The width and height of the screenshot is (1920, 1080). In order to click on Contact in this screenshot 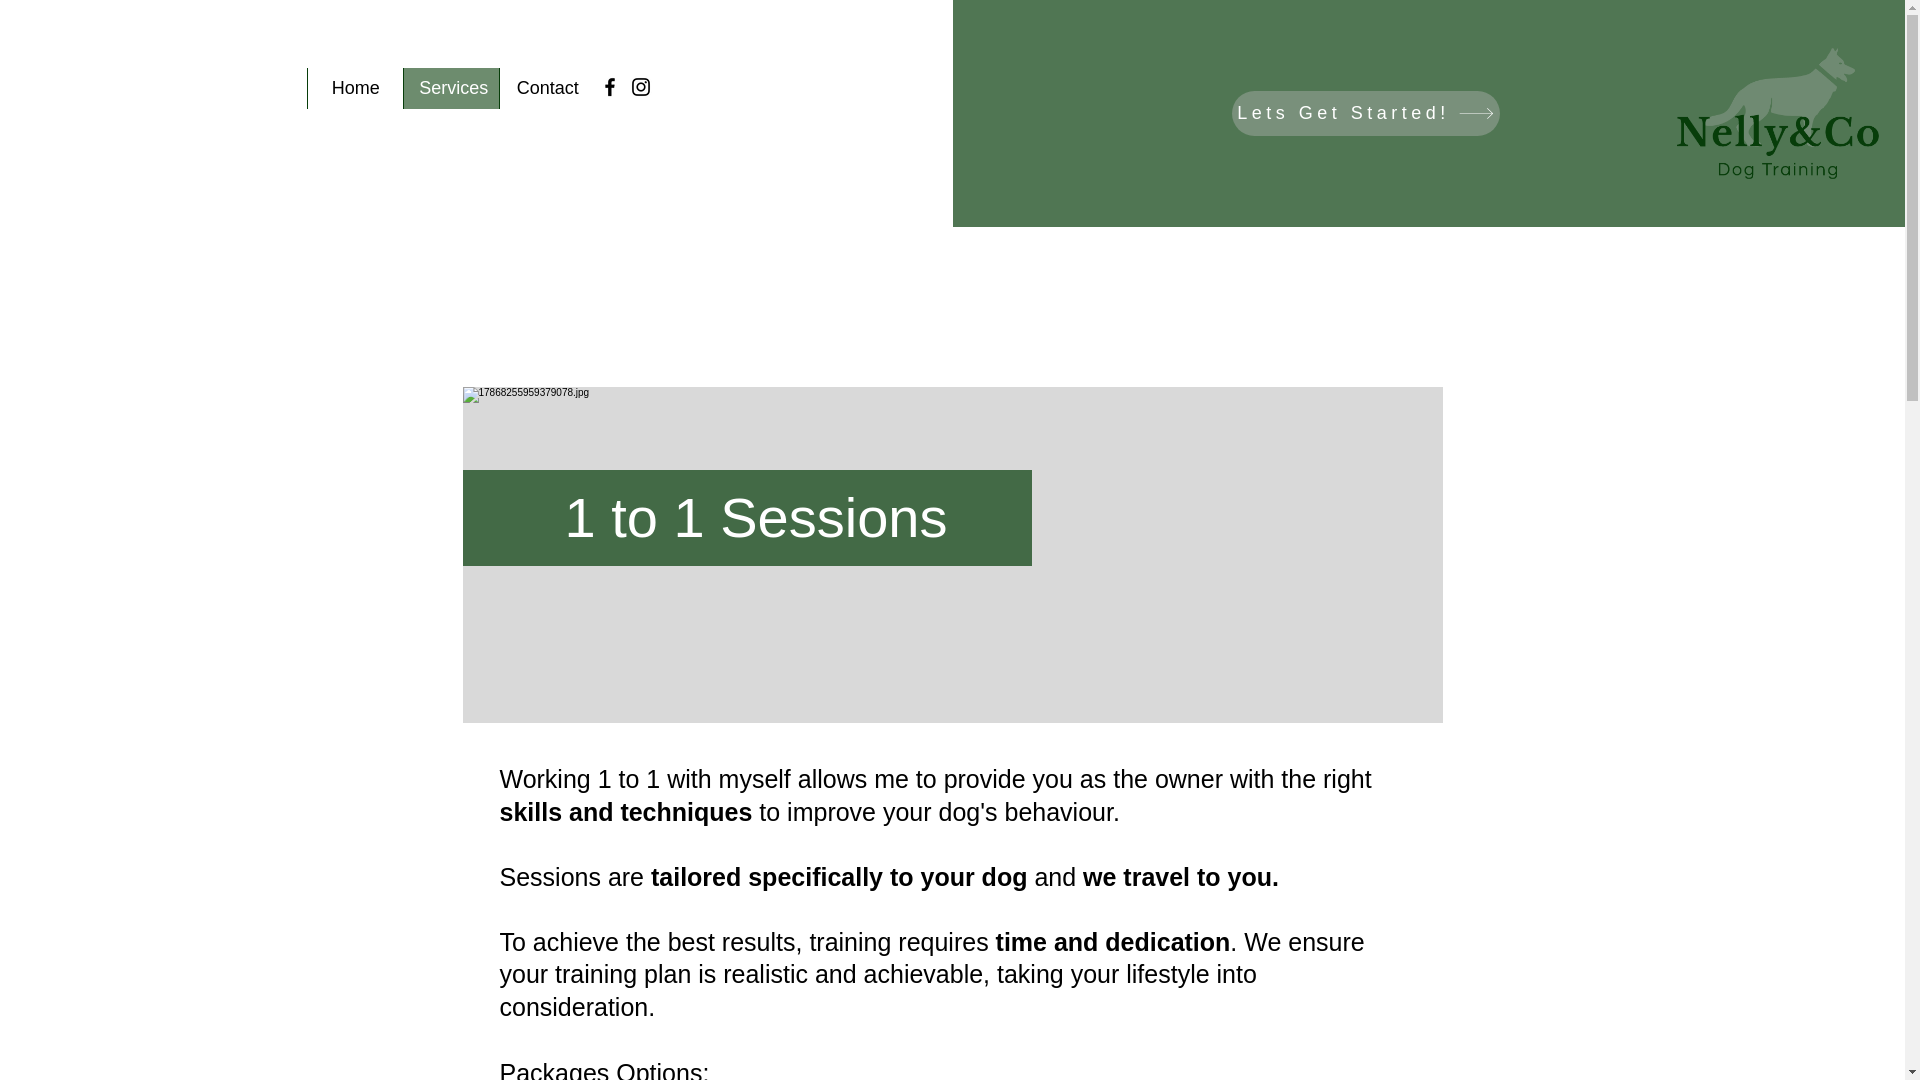, I will do `click(547, 88)`.